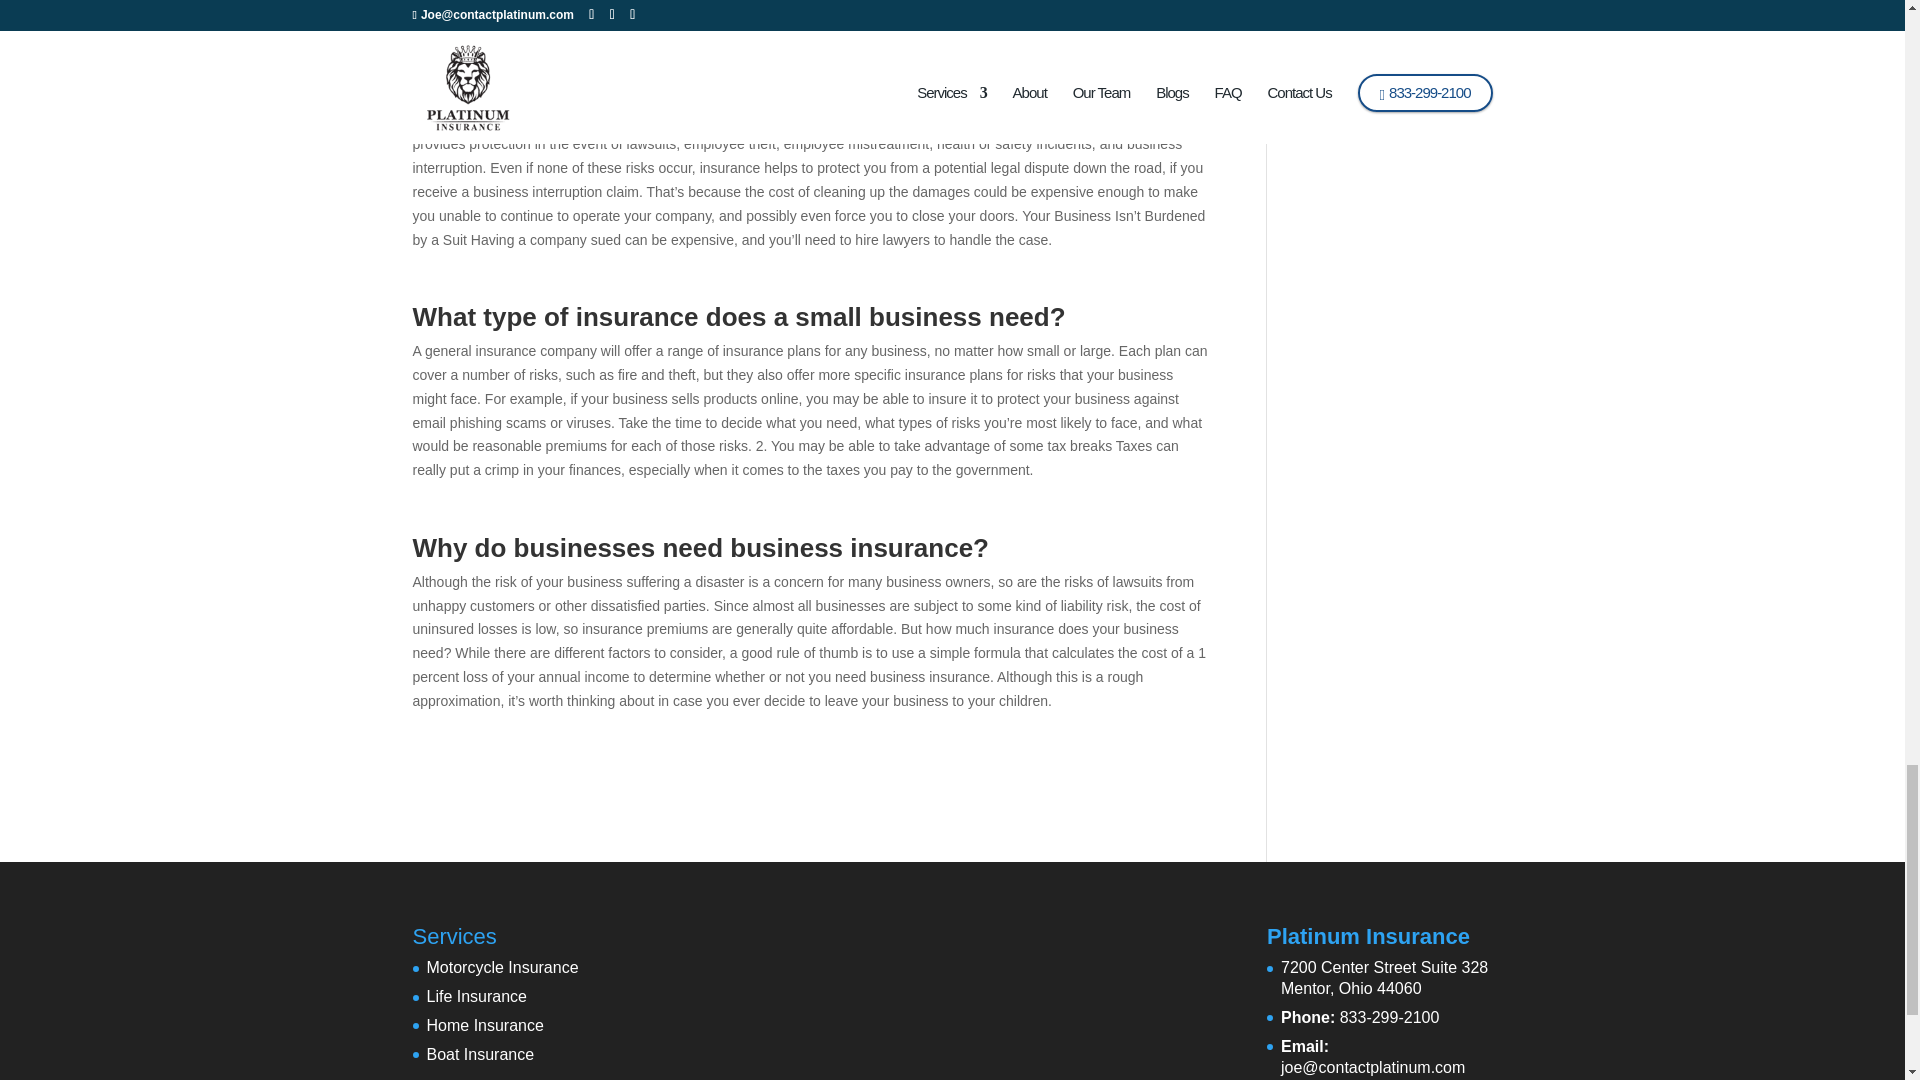 The width and height of the screenshot is (1920, 1080). Describe the element at coordinates (1359, 1017) in the screenshot. I see `Phone: 833-299-2100` at that location.